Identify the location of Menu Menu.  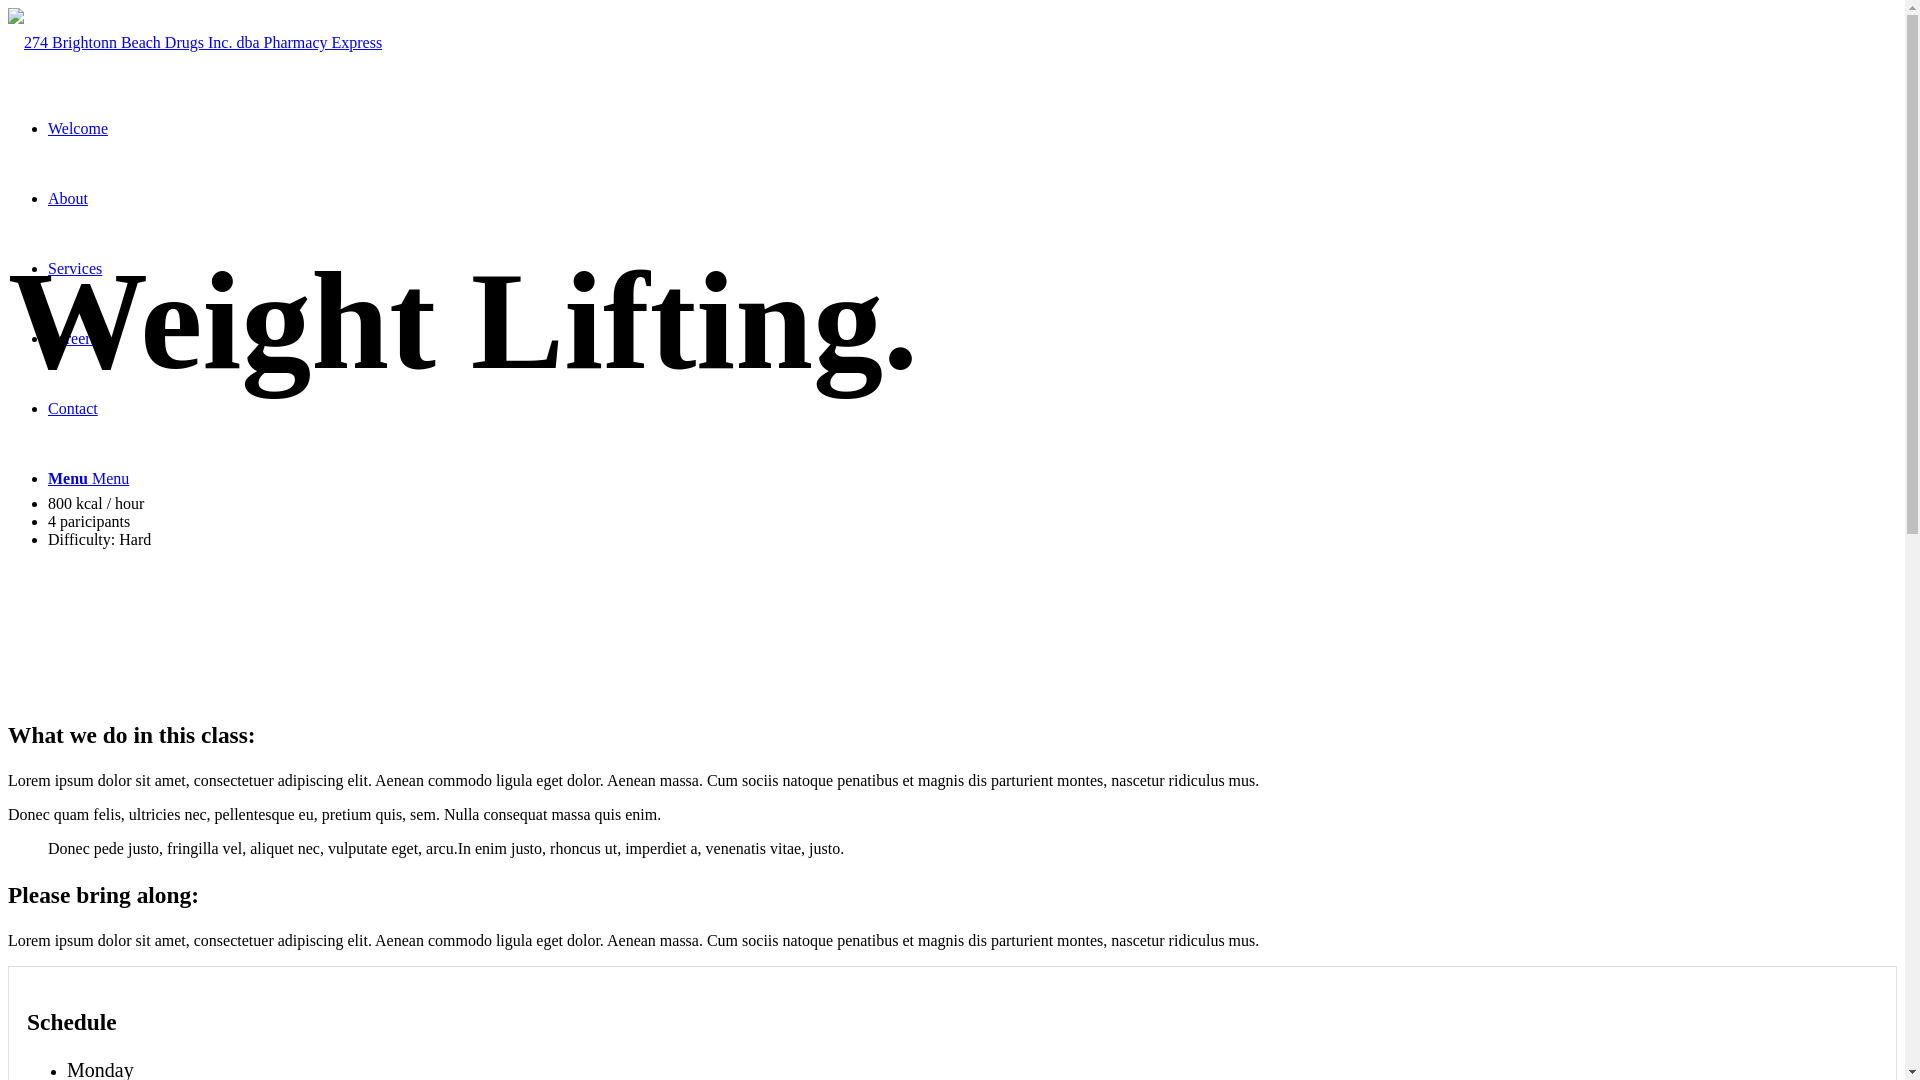
(88, 478).